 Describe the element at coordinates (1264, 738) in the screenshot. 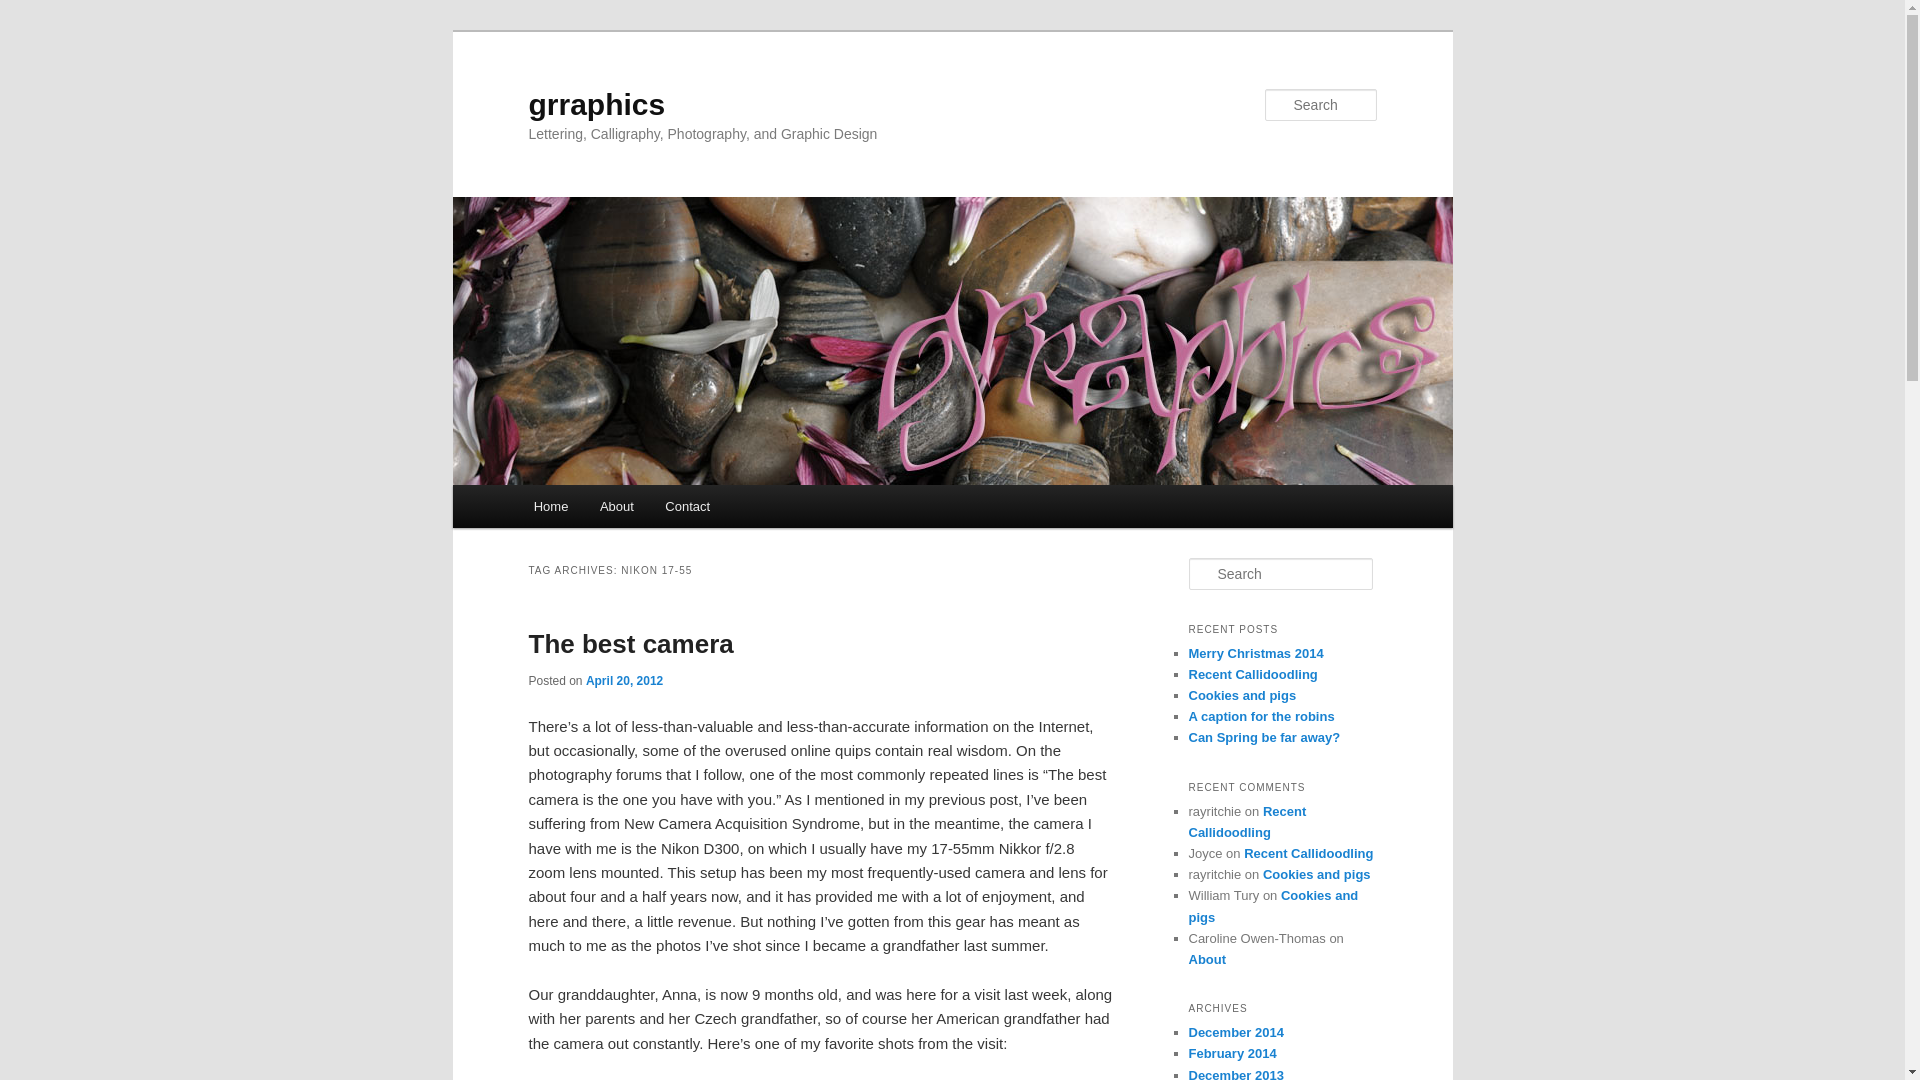

I see `Can Spring be far away?` at that location.